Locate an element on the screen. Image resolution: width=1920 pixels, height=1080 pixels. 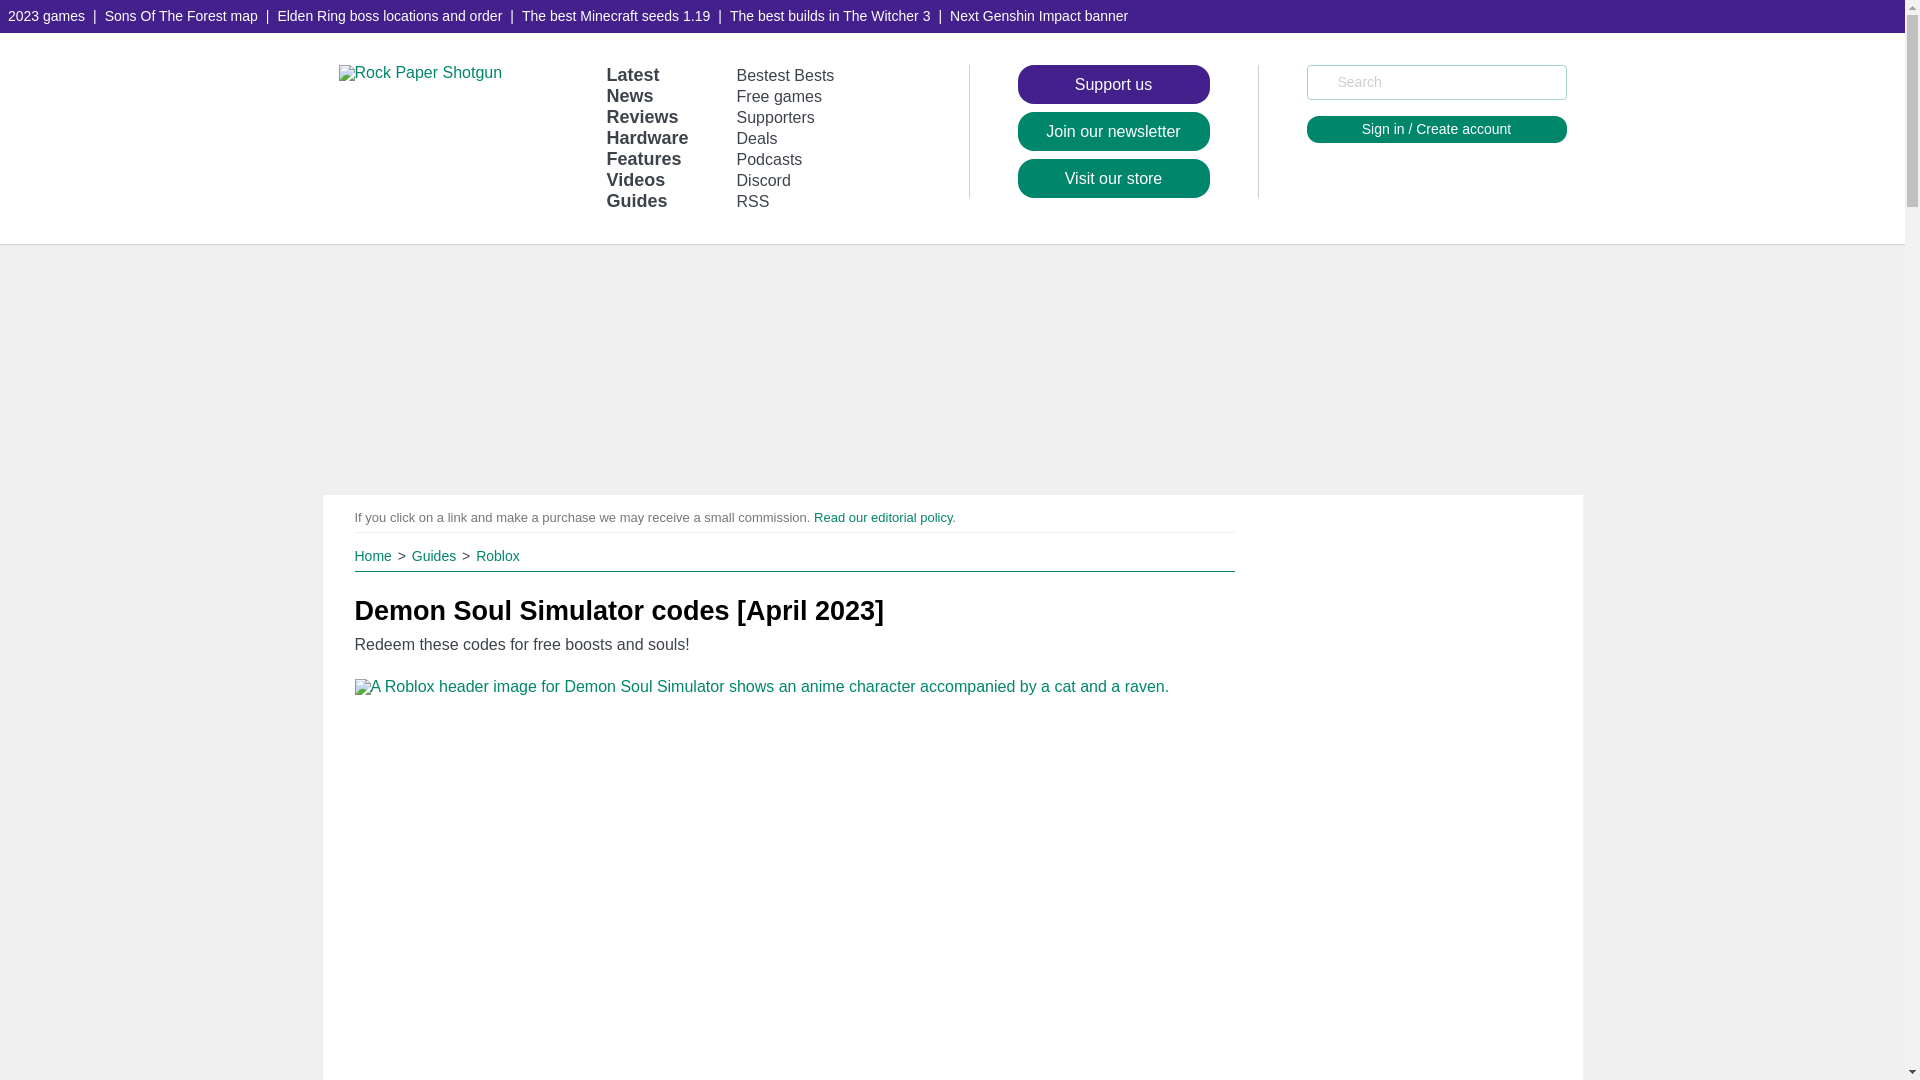
Sons Of The Forest map is located at coordinates (182, 16).